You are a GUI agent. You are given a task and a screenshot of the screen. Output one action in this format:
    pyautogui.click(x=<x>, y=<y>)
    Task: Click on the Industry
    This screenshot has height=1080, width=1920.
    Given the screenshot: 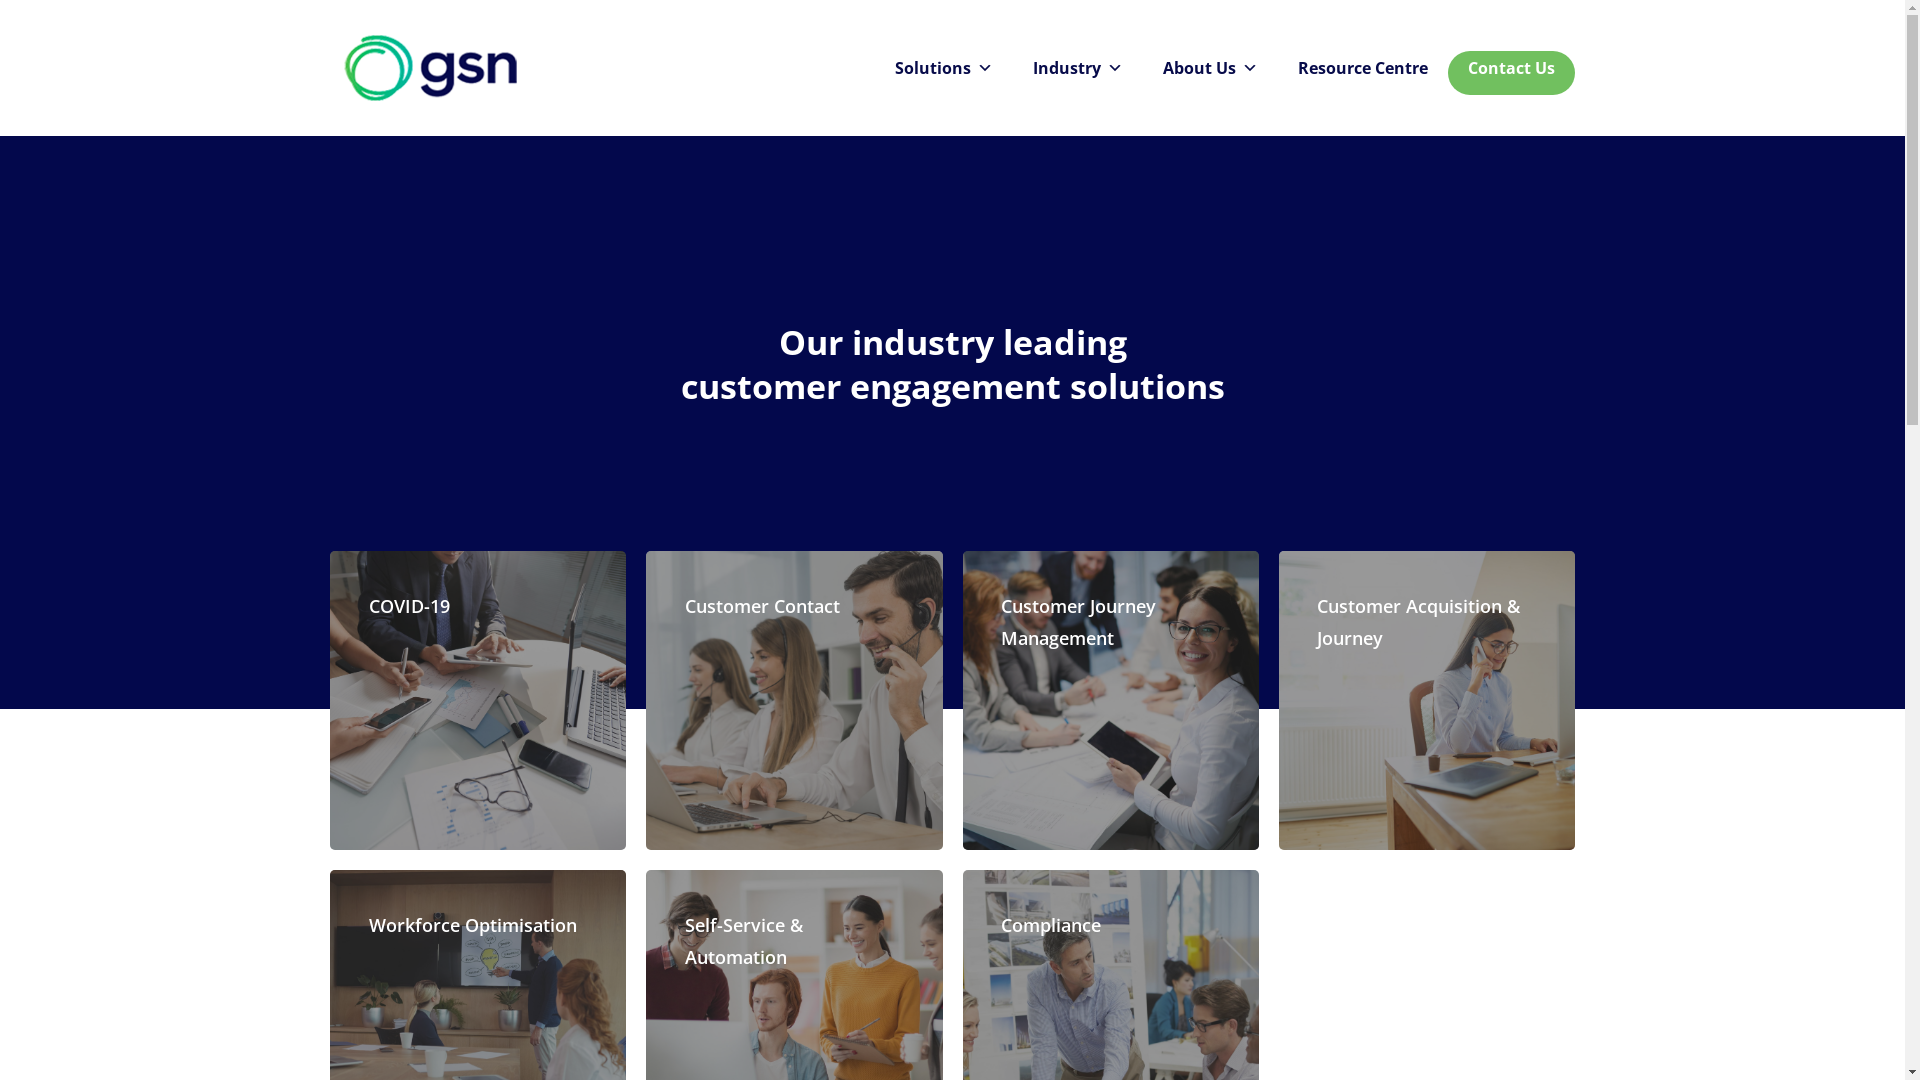 What is the action you would take?
    pyautogui.click(x=1078, y=68)
    